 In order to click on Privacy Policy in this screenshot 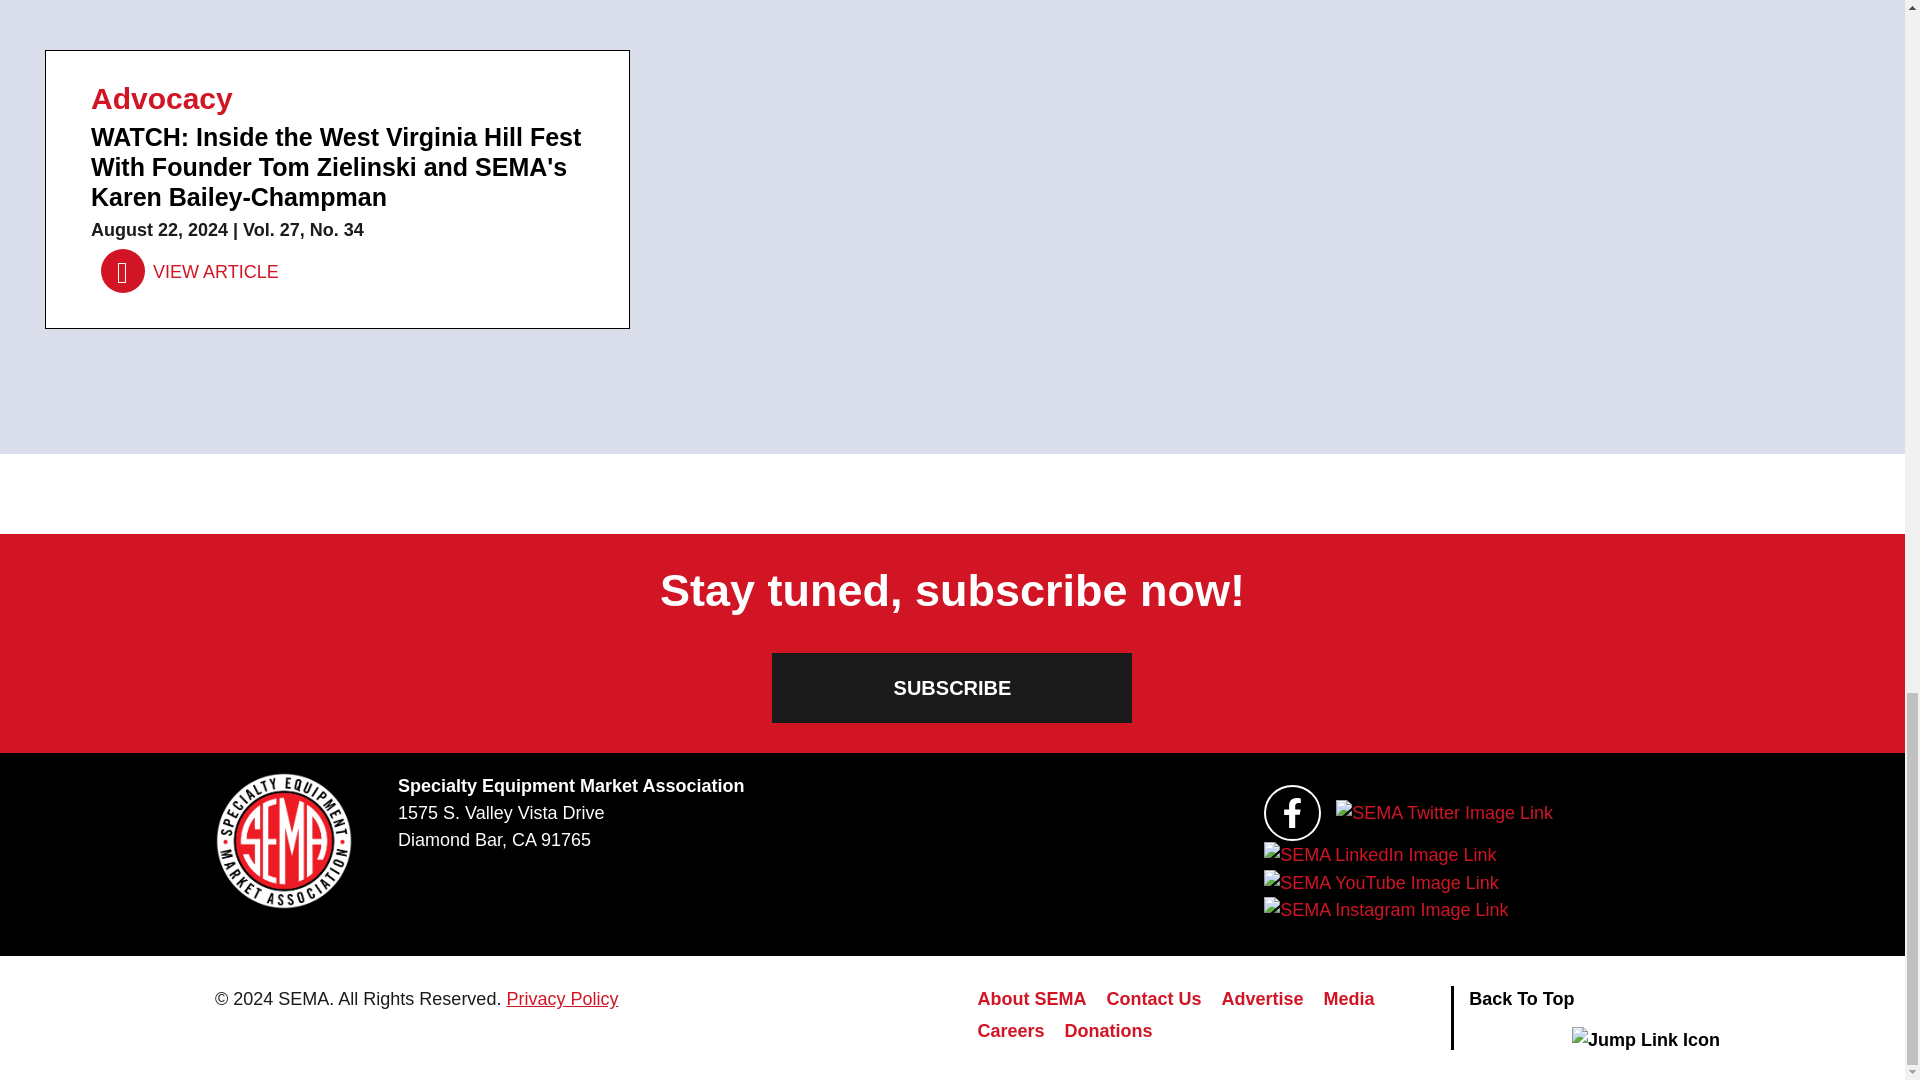, I will do `click(562, 998)`.